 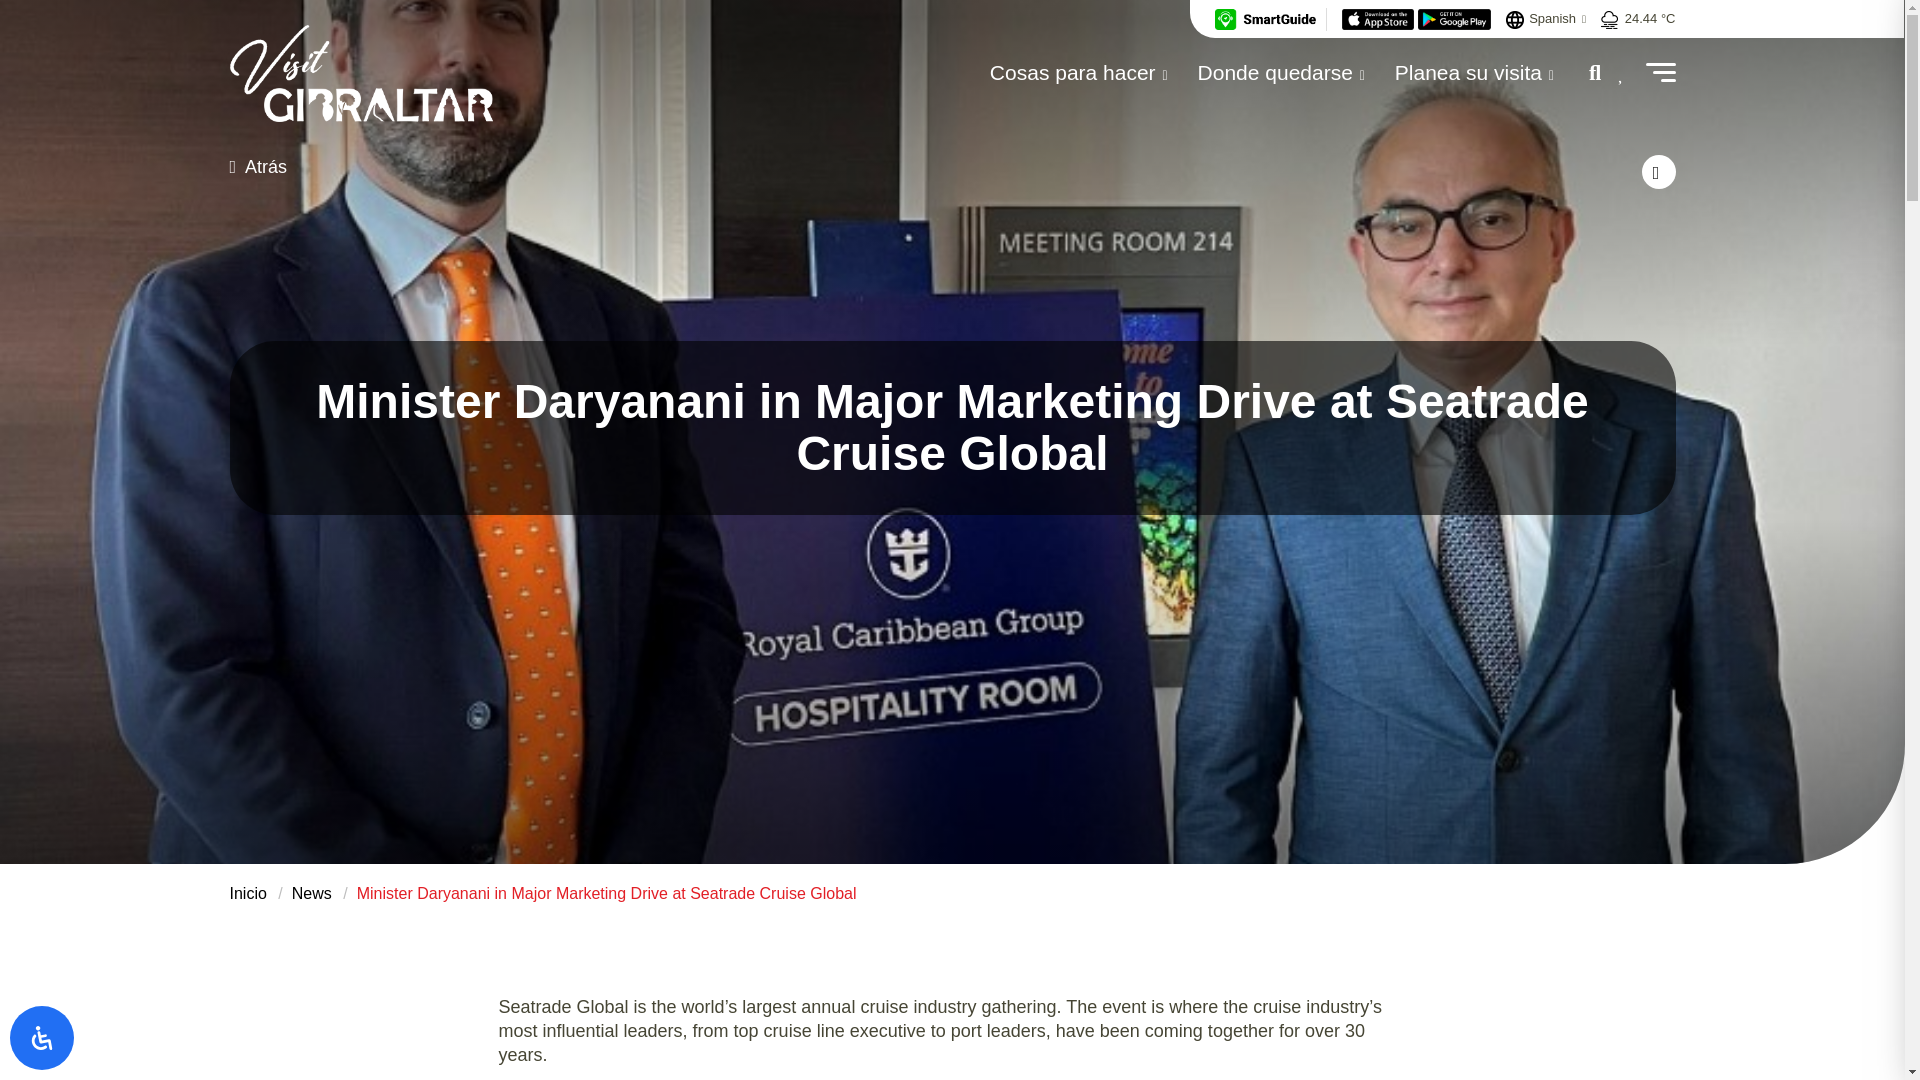 I want to click on News, so click(x=312, y=892).